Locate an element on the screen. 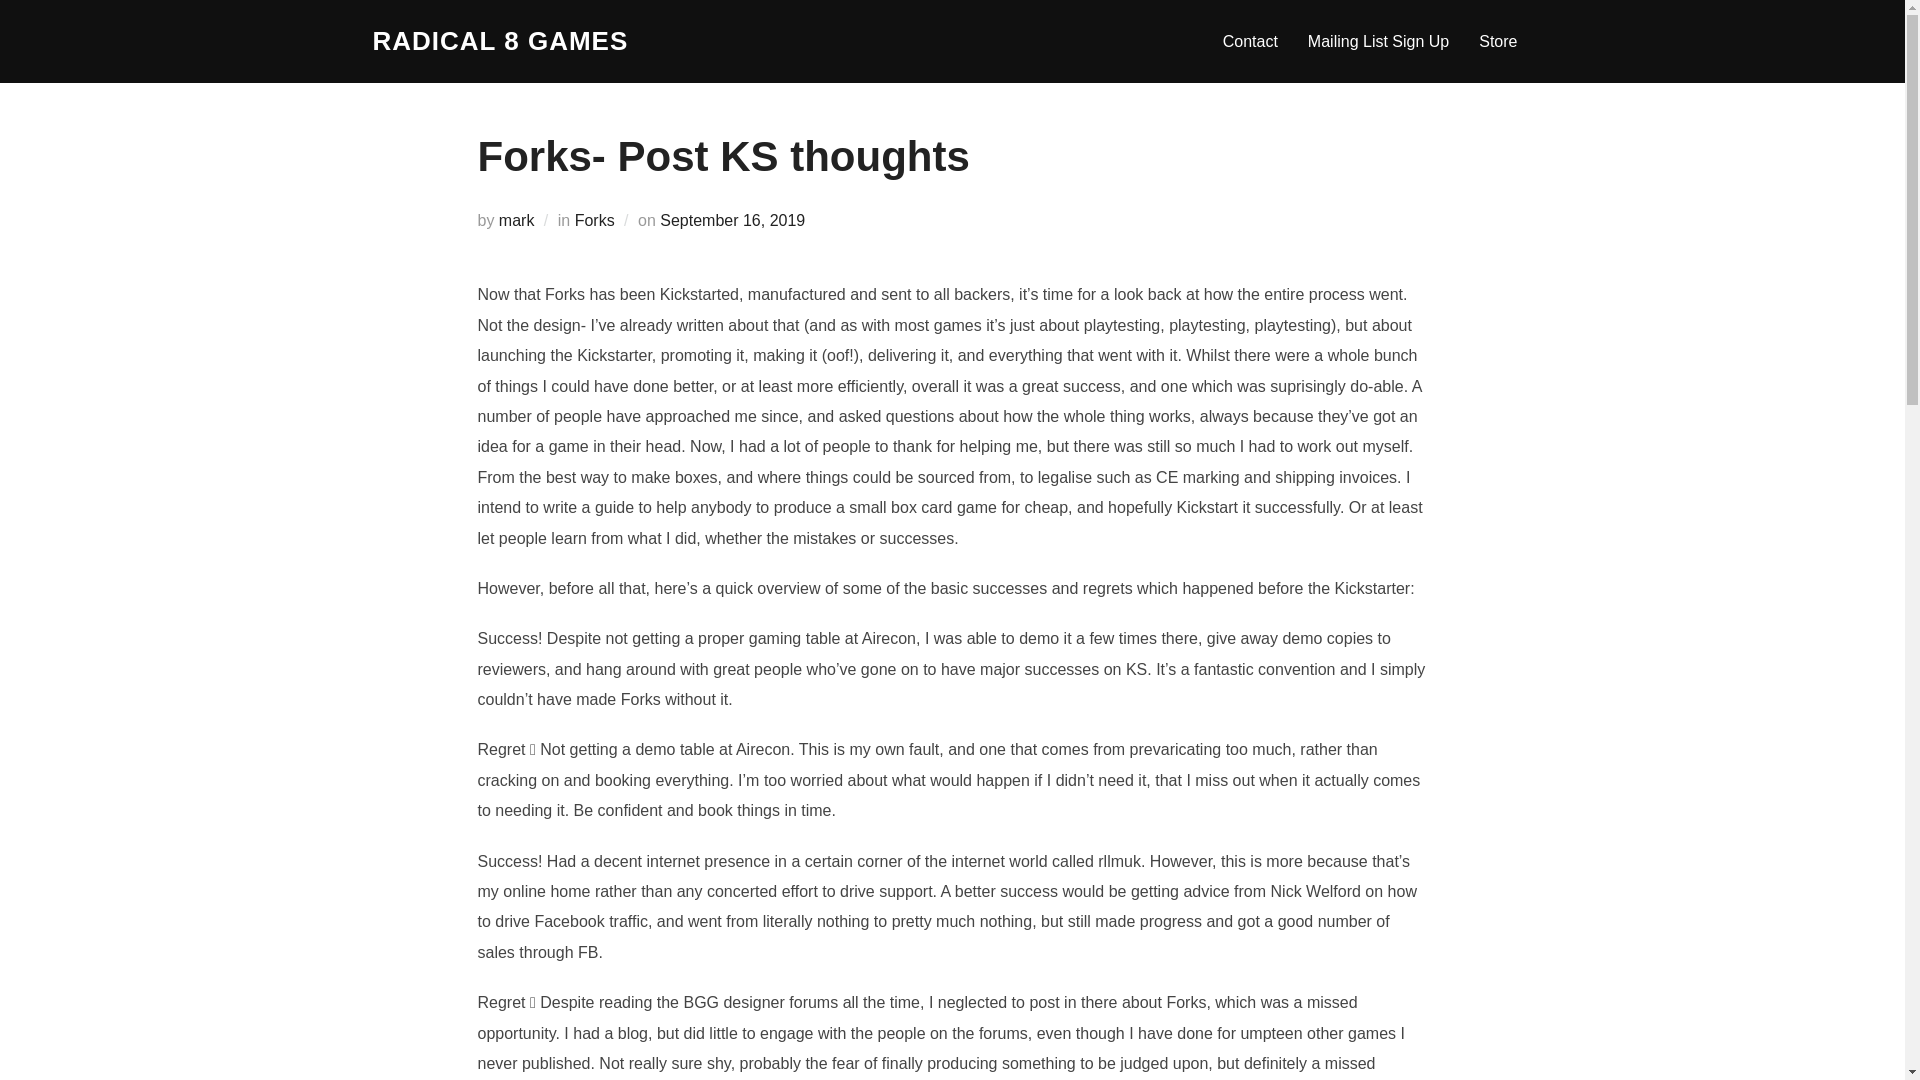  Store is located at coordinates (1497, 40).